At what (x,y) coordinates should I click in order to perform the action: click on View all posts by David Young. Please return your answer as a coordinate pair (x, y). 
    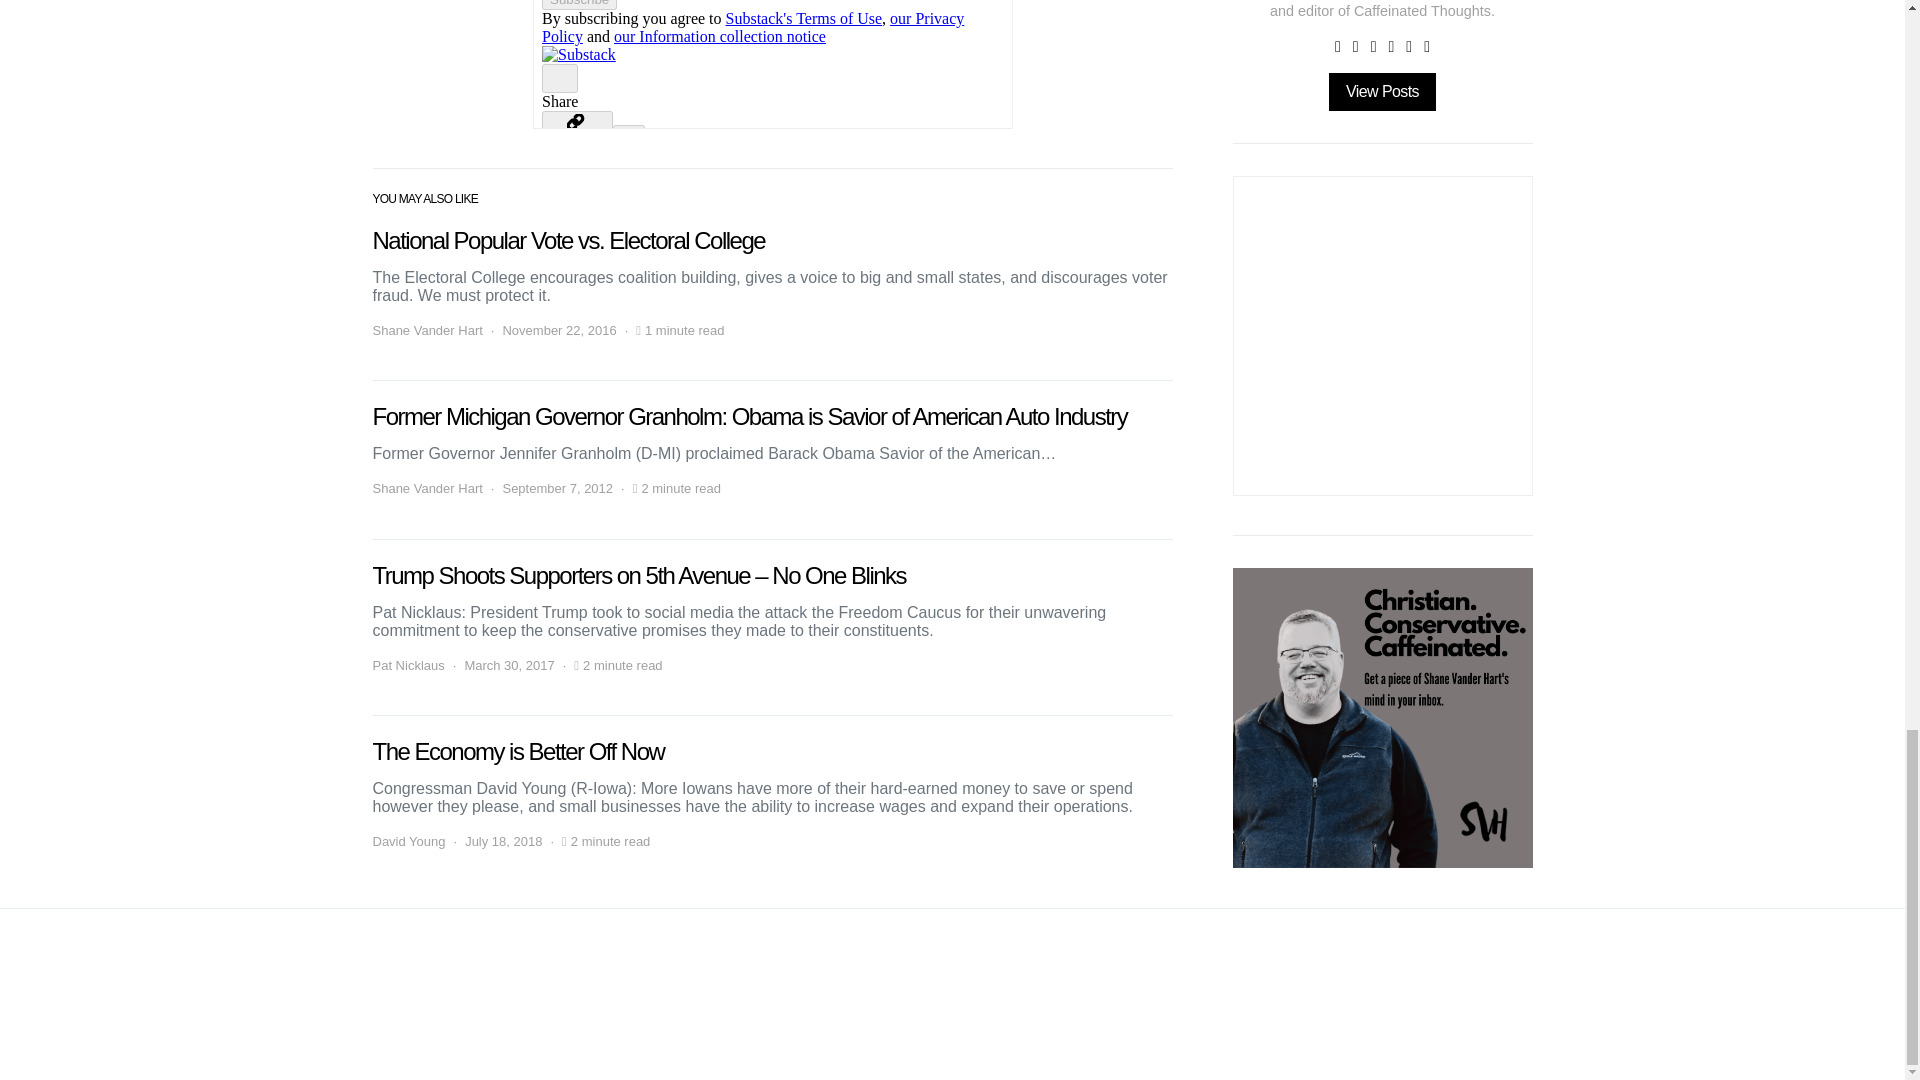
    Looking at the image, I should click on (408, 842).